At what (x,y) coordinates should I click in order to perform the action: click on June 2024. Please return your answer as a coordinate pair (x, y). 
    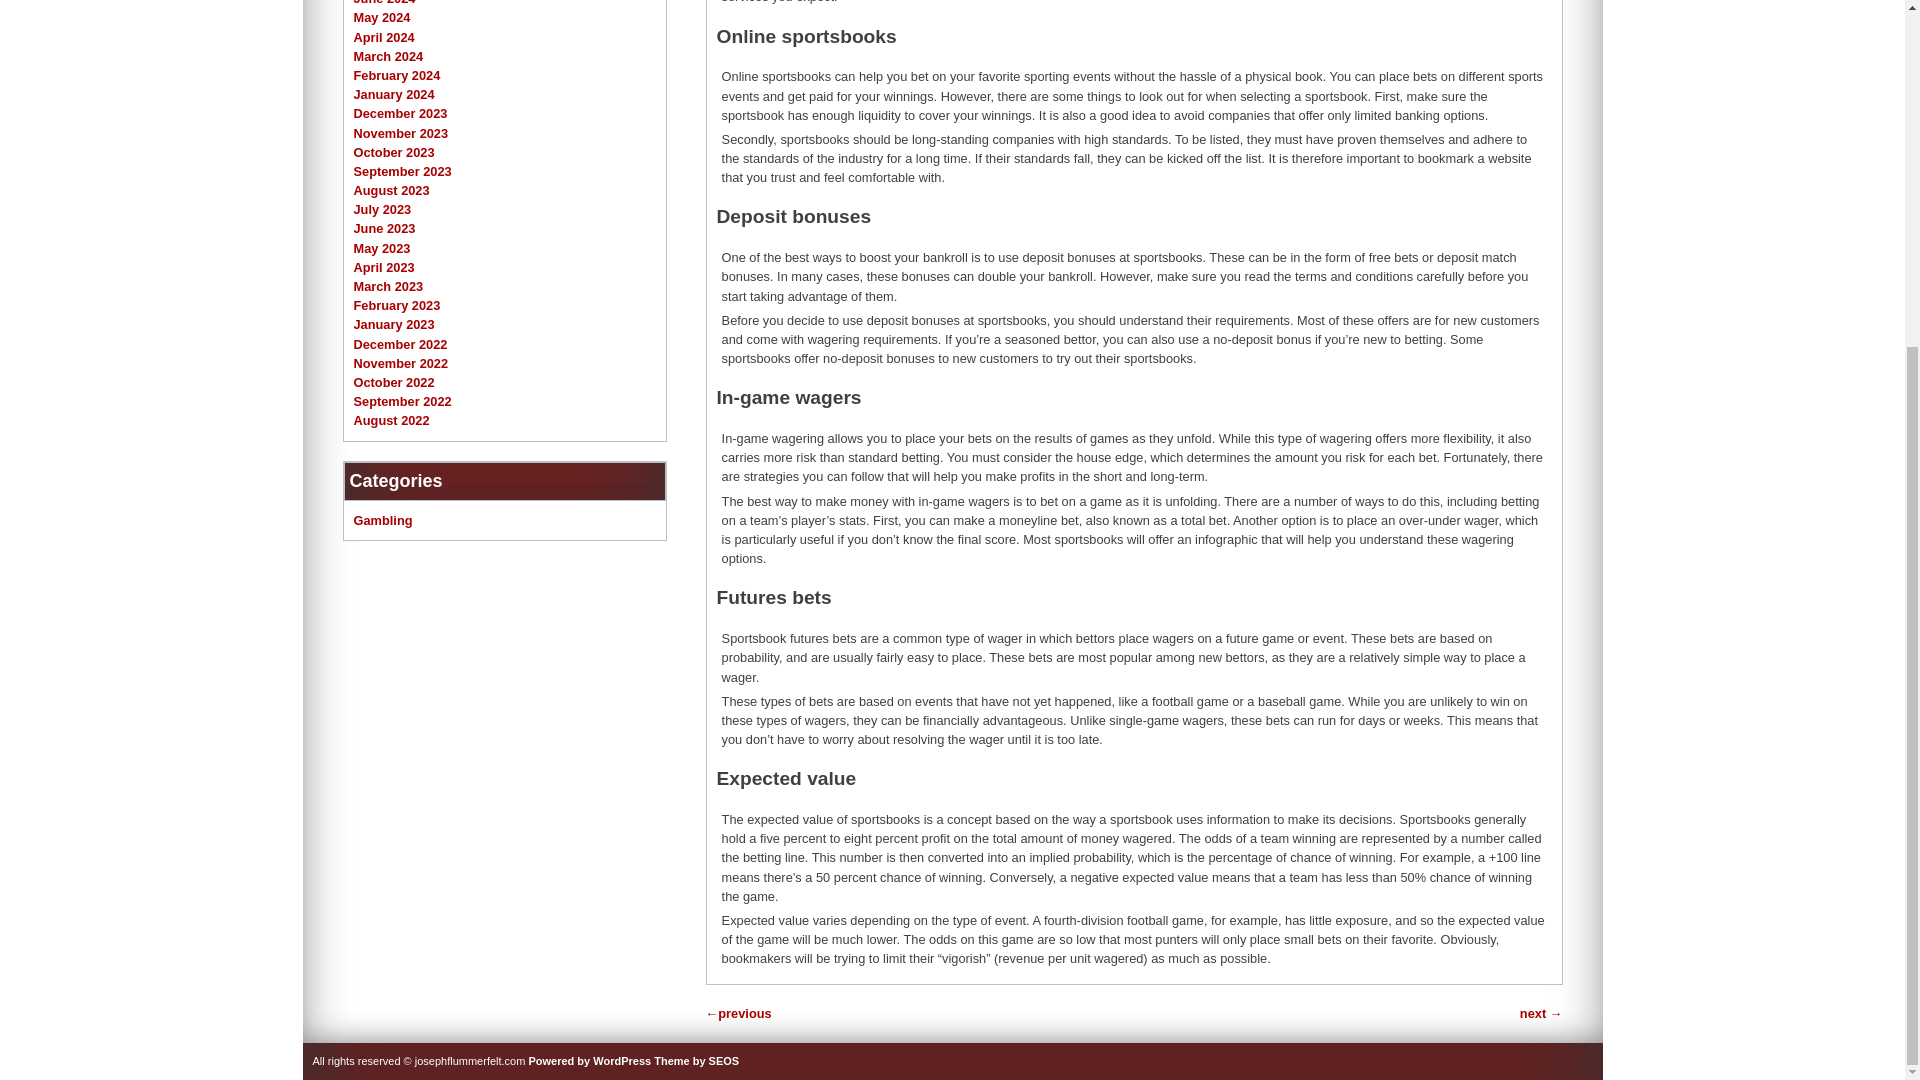
    Looking at the image, I should click on (384, 3).